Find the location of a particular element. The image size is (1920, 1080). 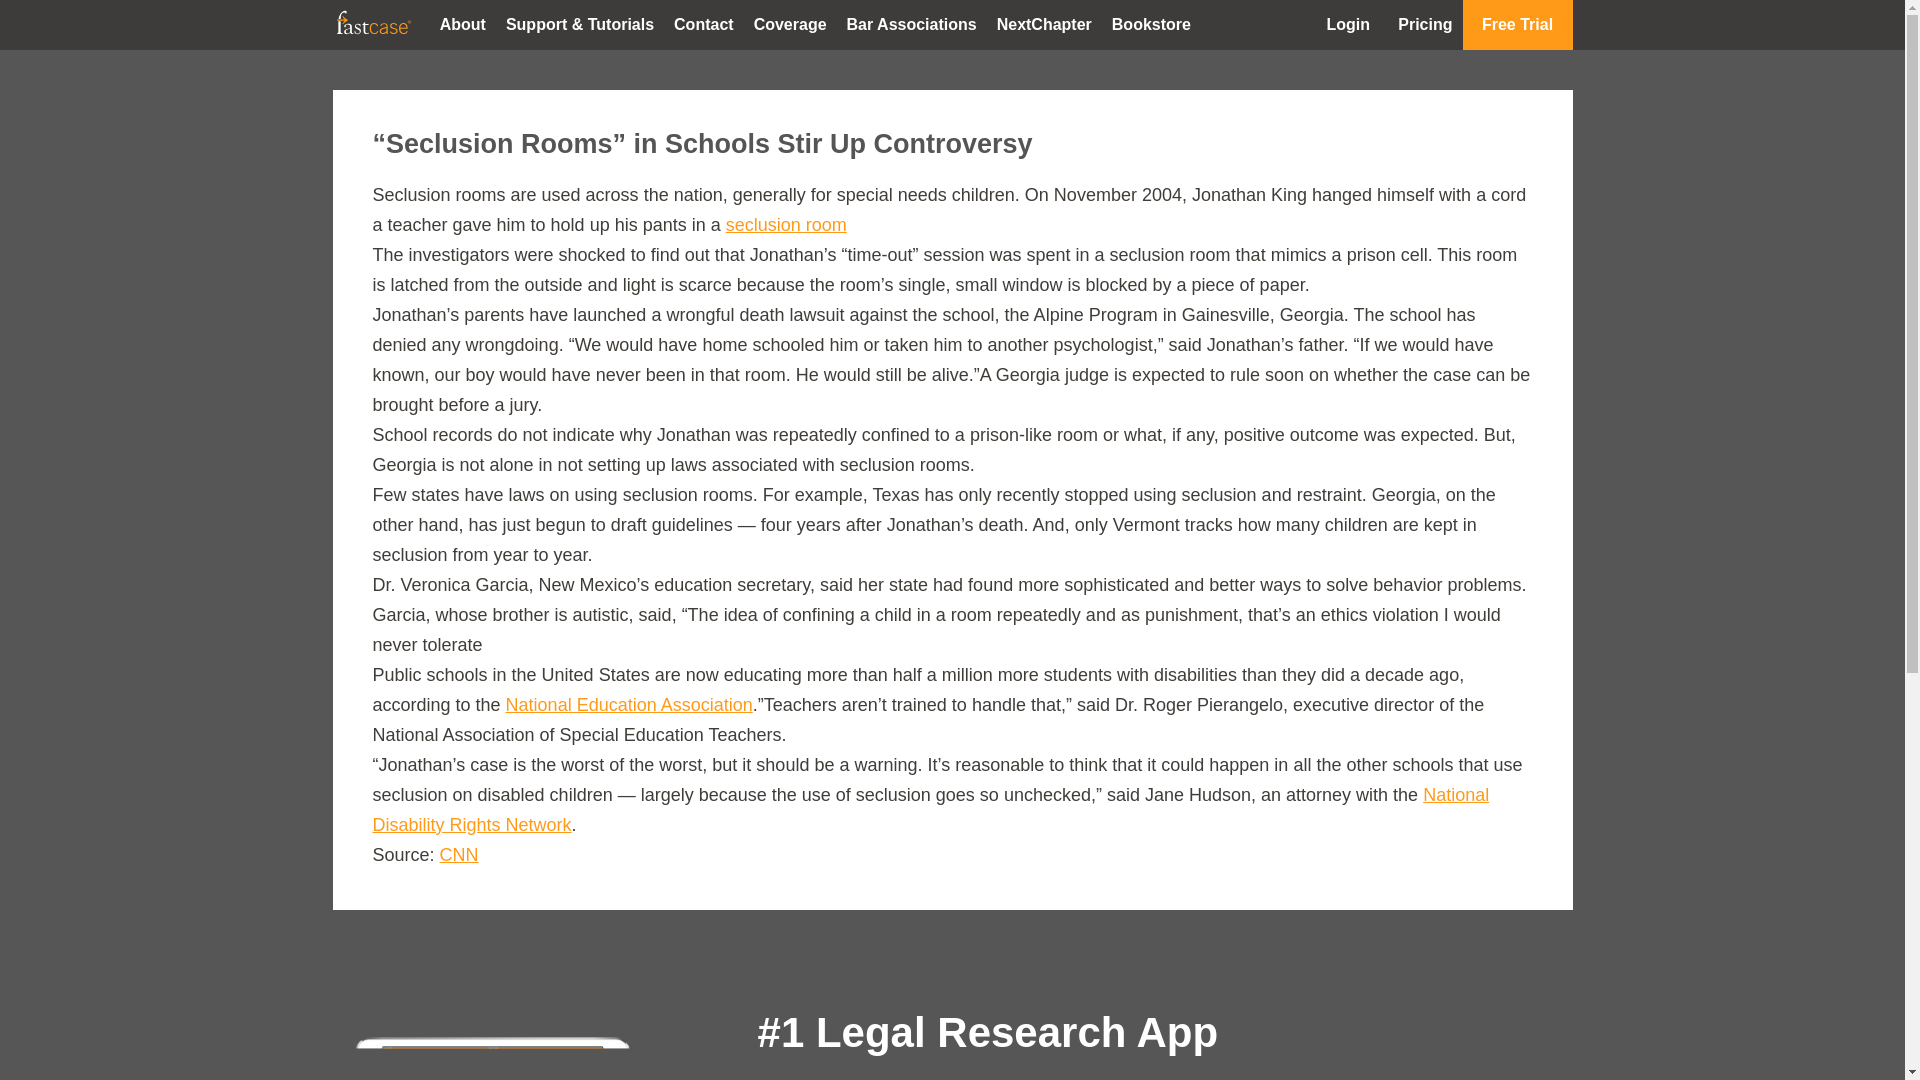

Pricing is located at coordinates (1424, 24).